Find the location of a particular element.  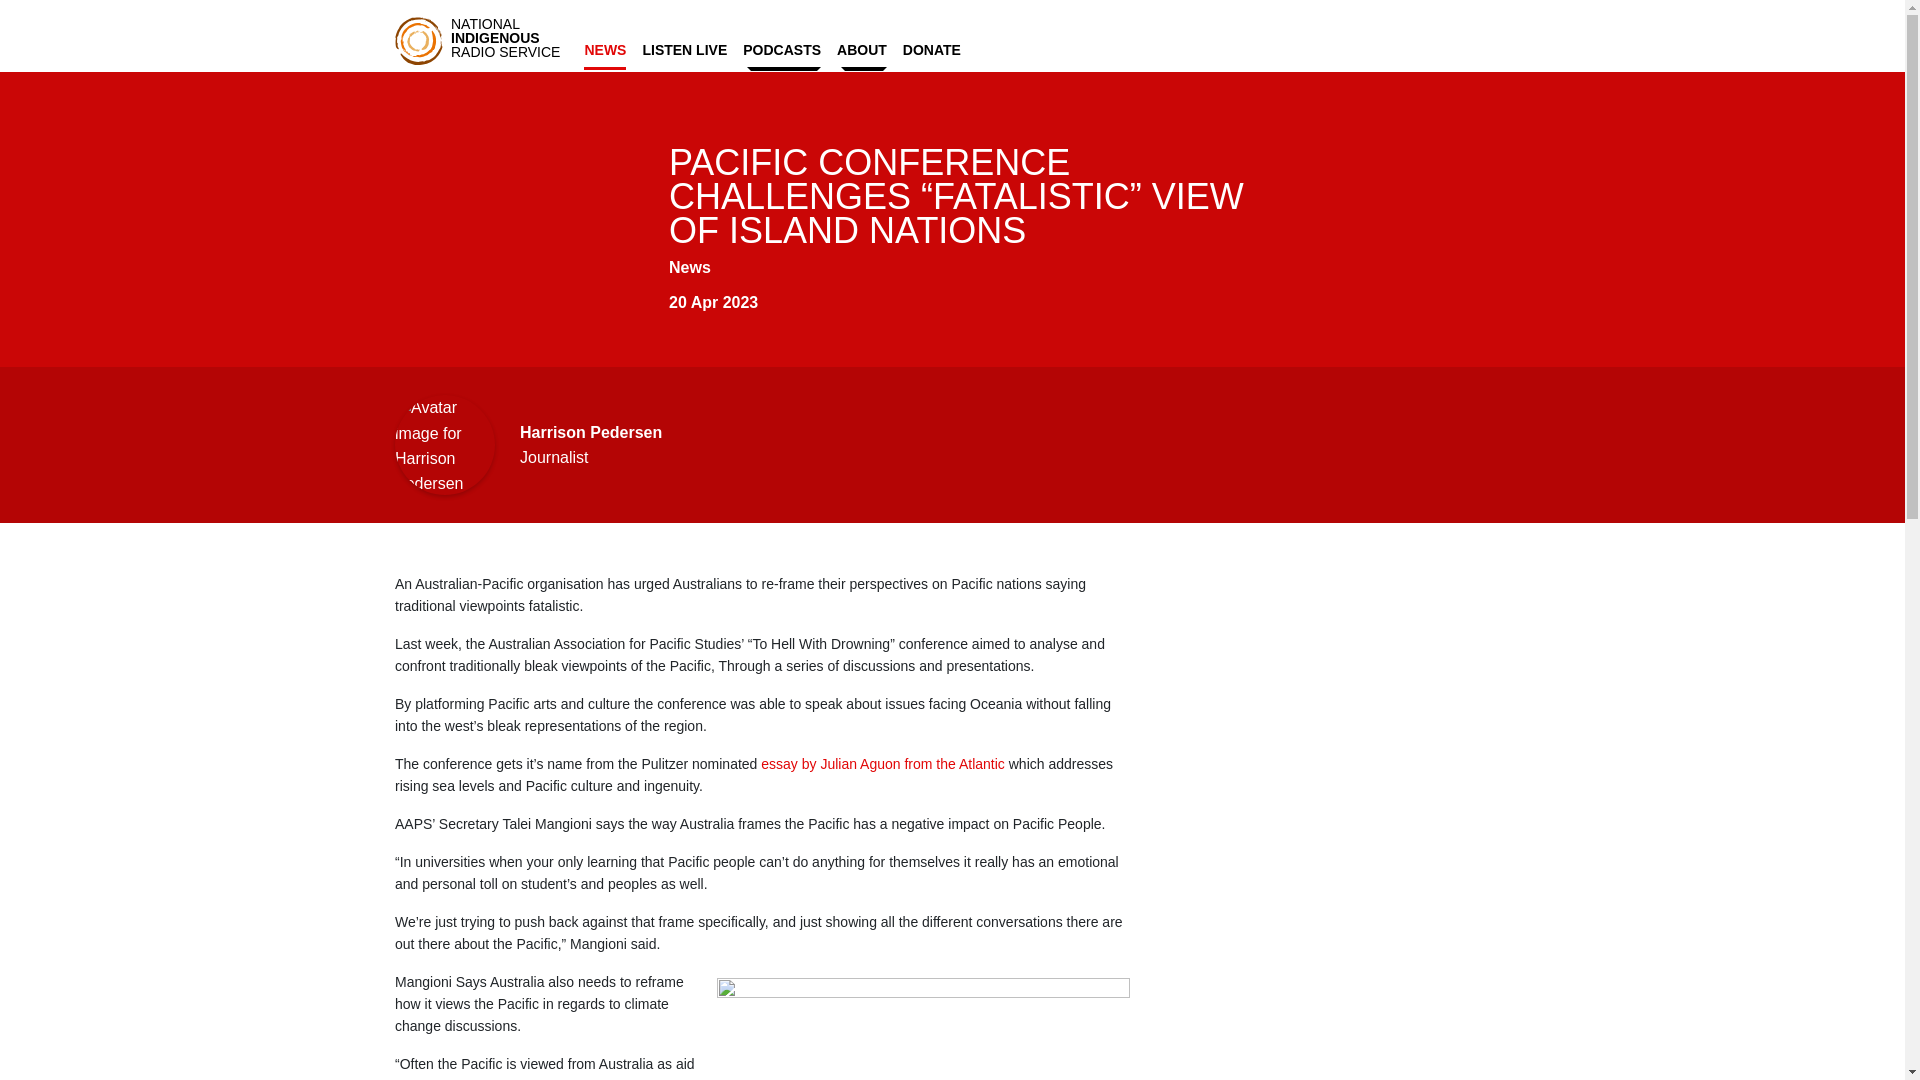

essay by Julian Aguon from the Atlantic is located at coordinates (880, 764).